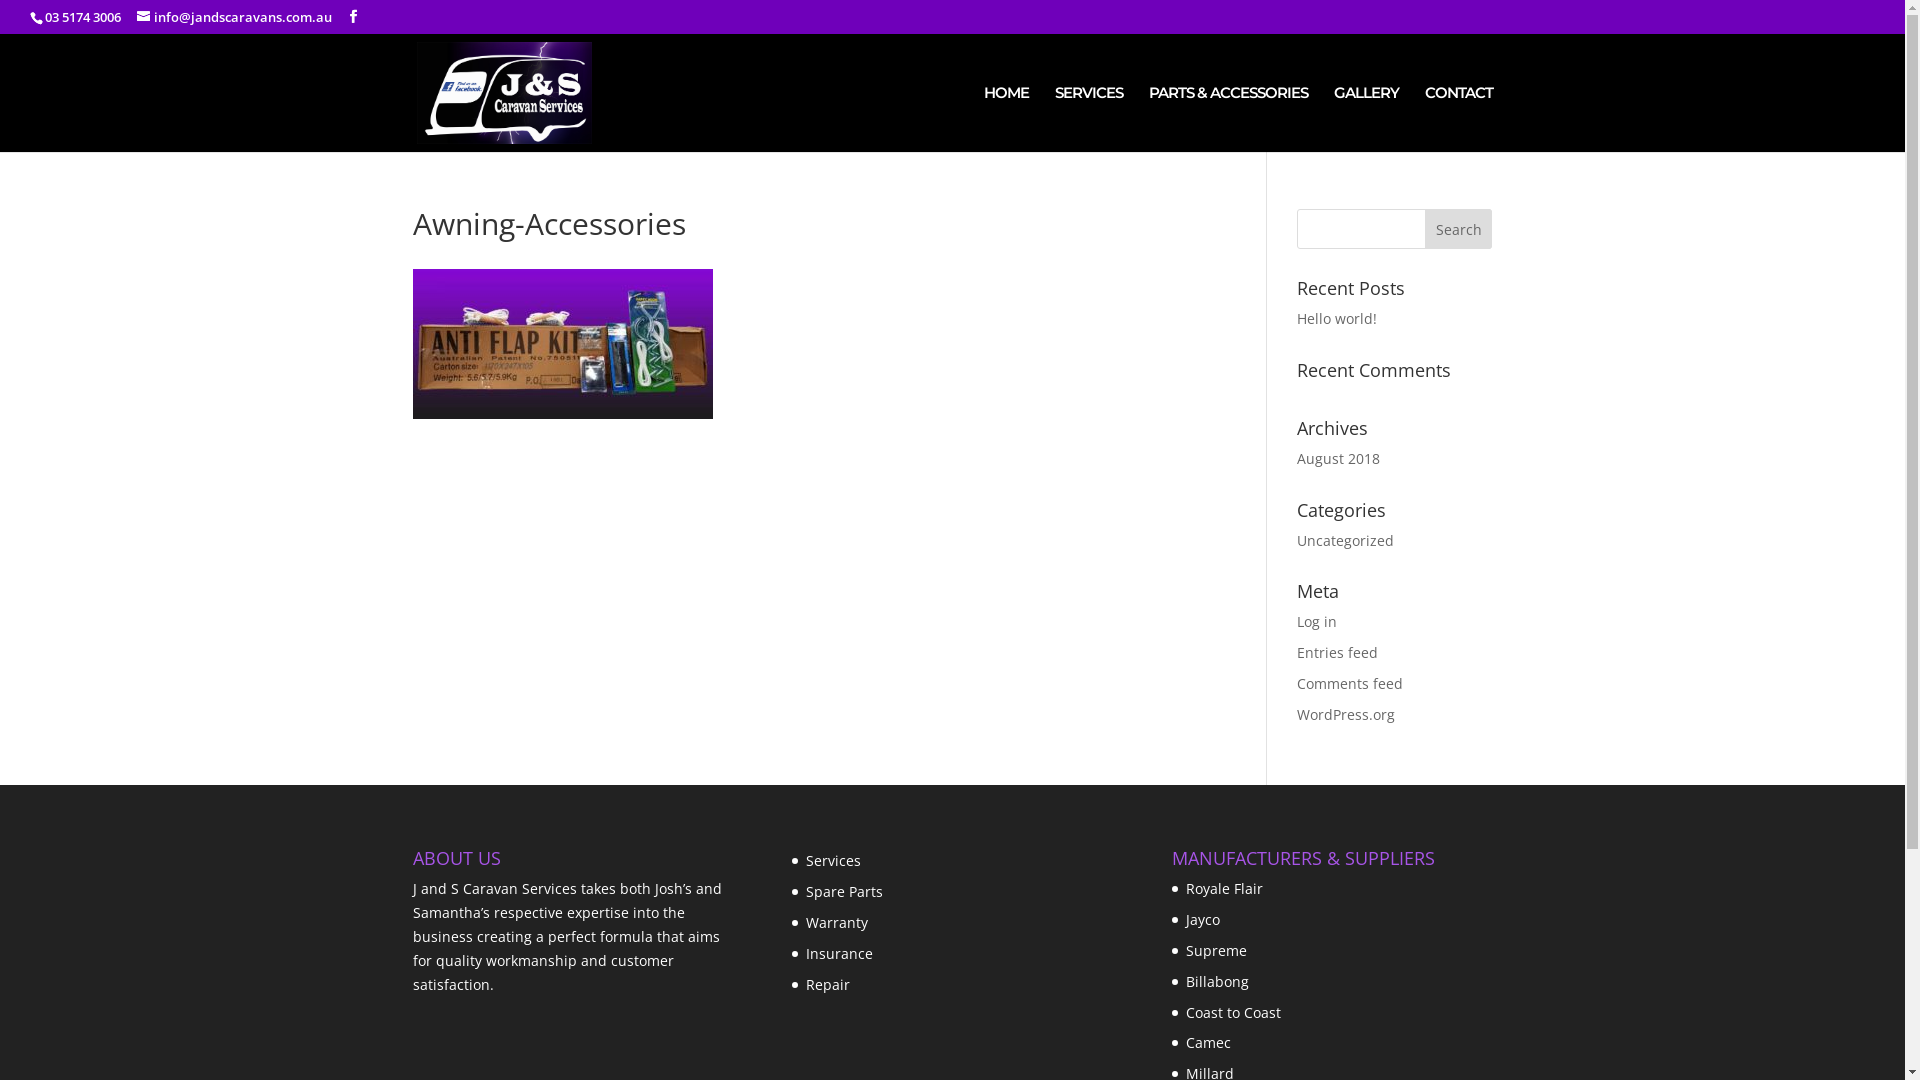 The image size is (1920, 1080). Describe the element at coordinates (1366, 119) in the screenshot. I see `GALLERY` at that location.